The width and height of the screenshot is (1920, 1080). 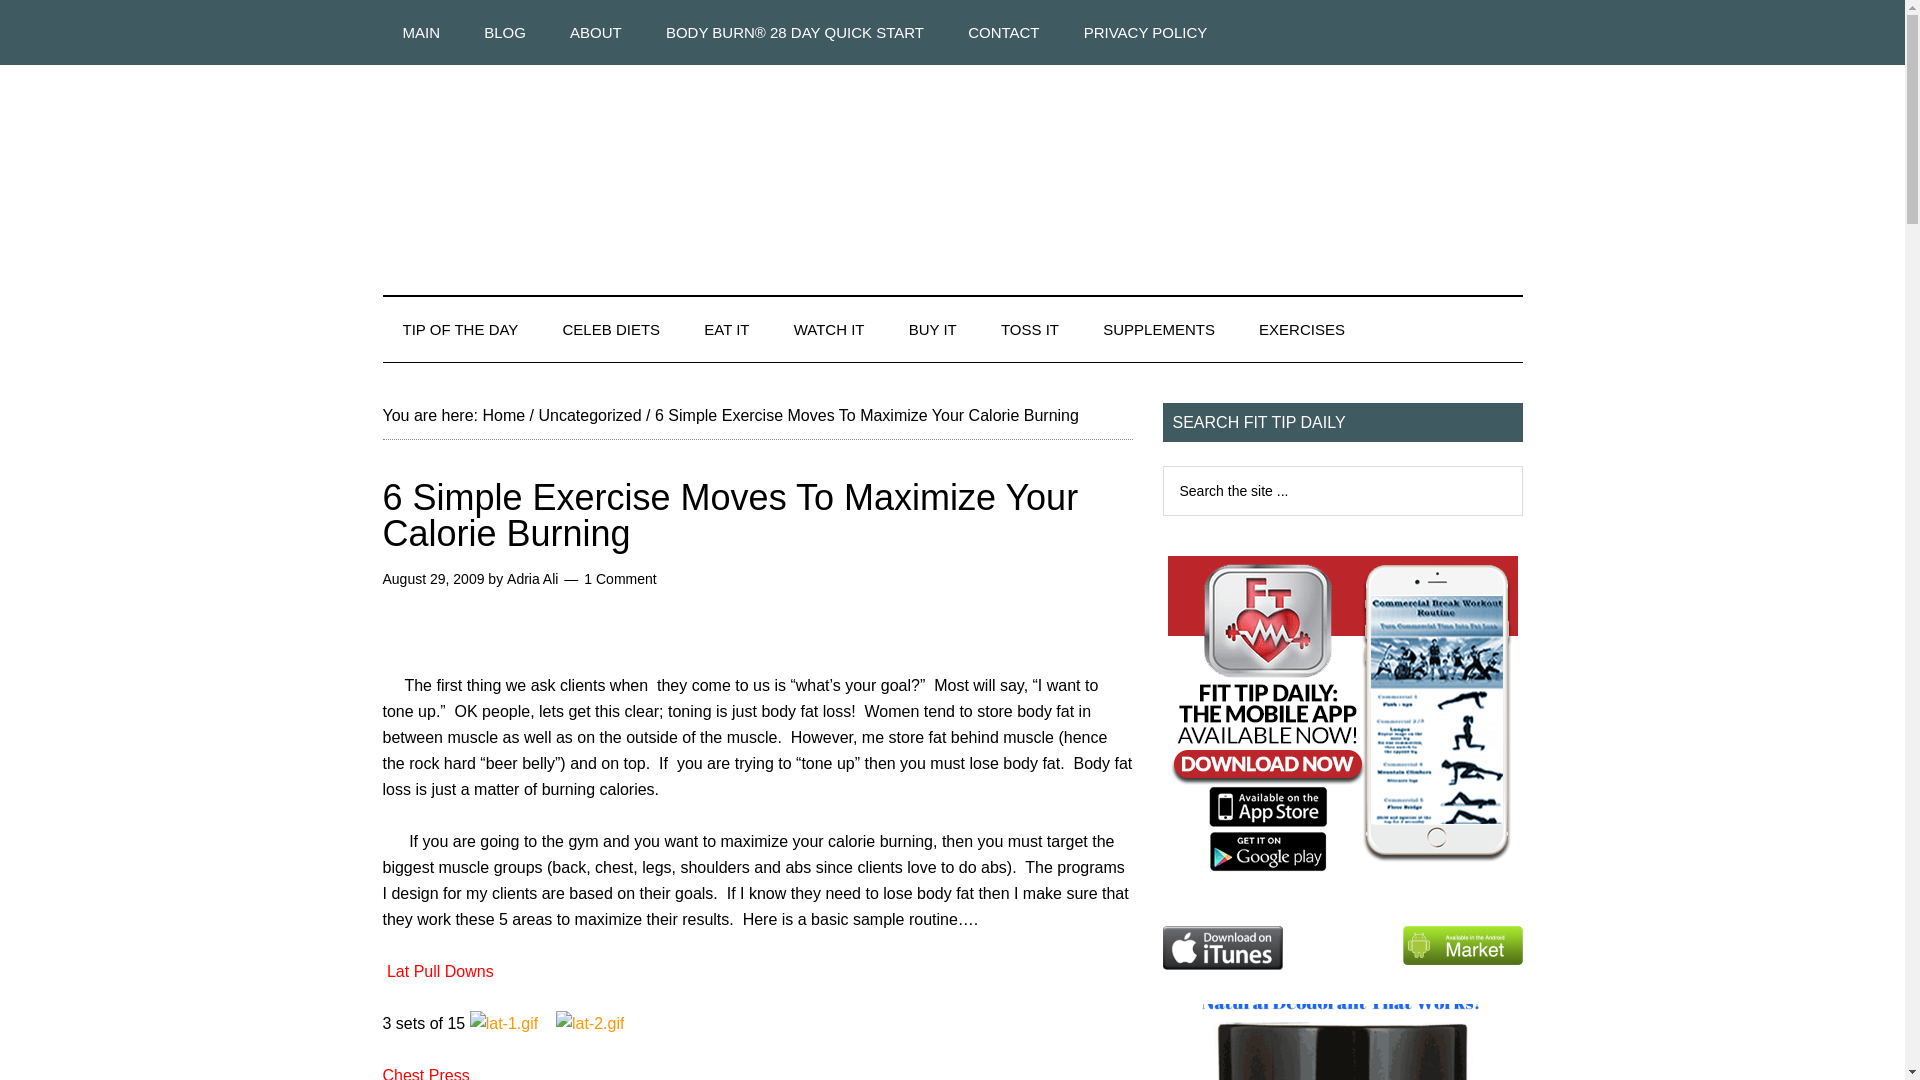 What do you see at coordinates (726, 329) in the screenshot?
I see `EAT IT` at bounding box center [726, 329].